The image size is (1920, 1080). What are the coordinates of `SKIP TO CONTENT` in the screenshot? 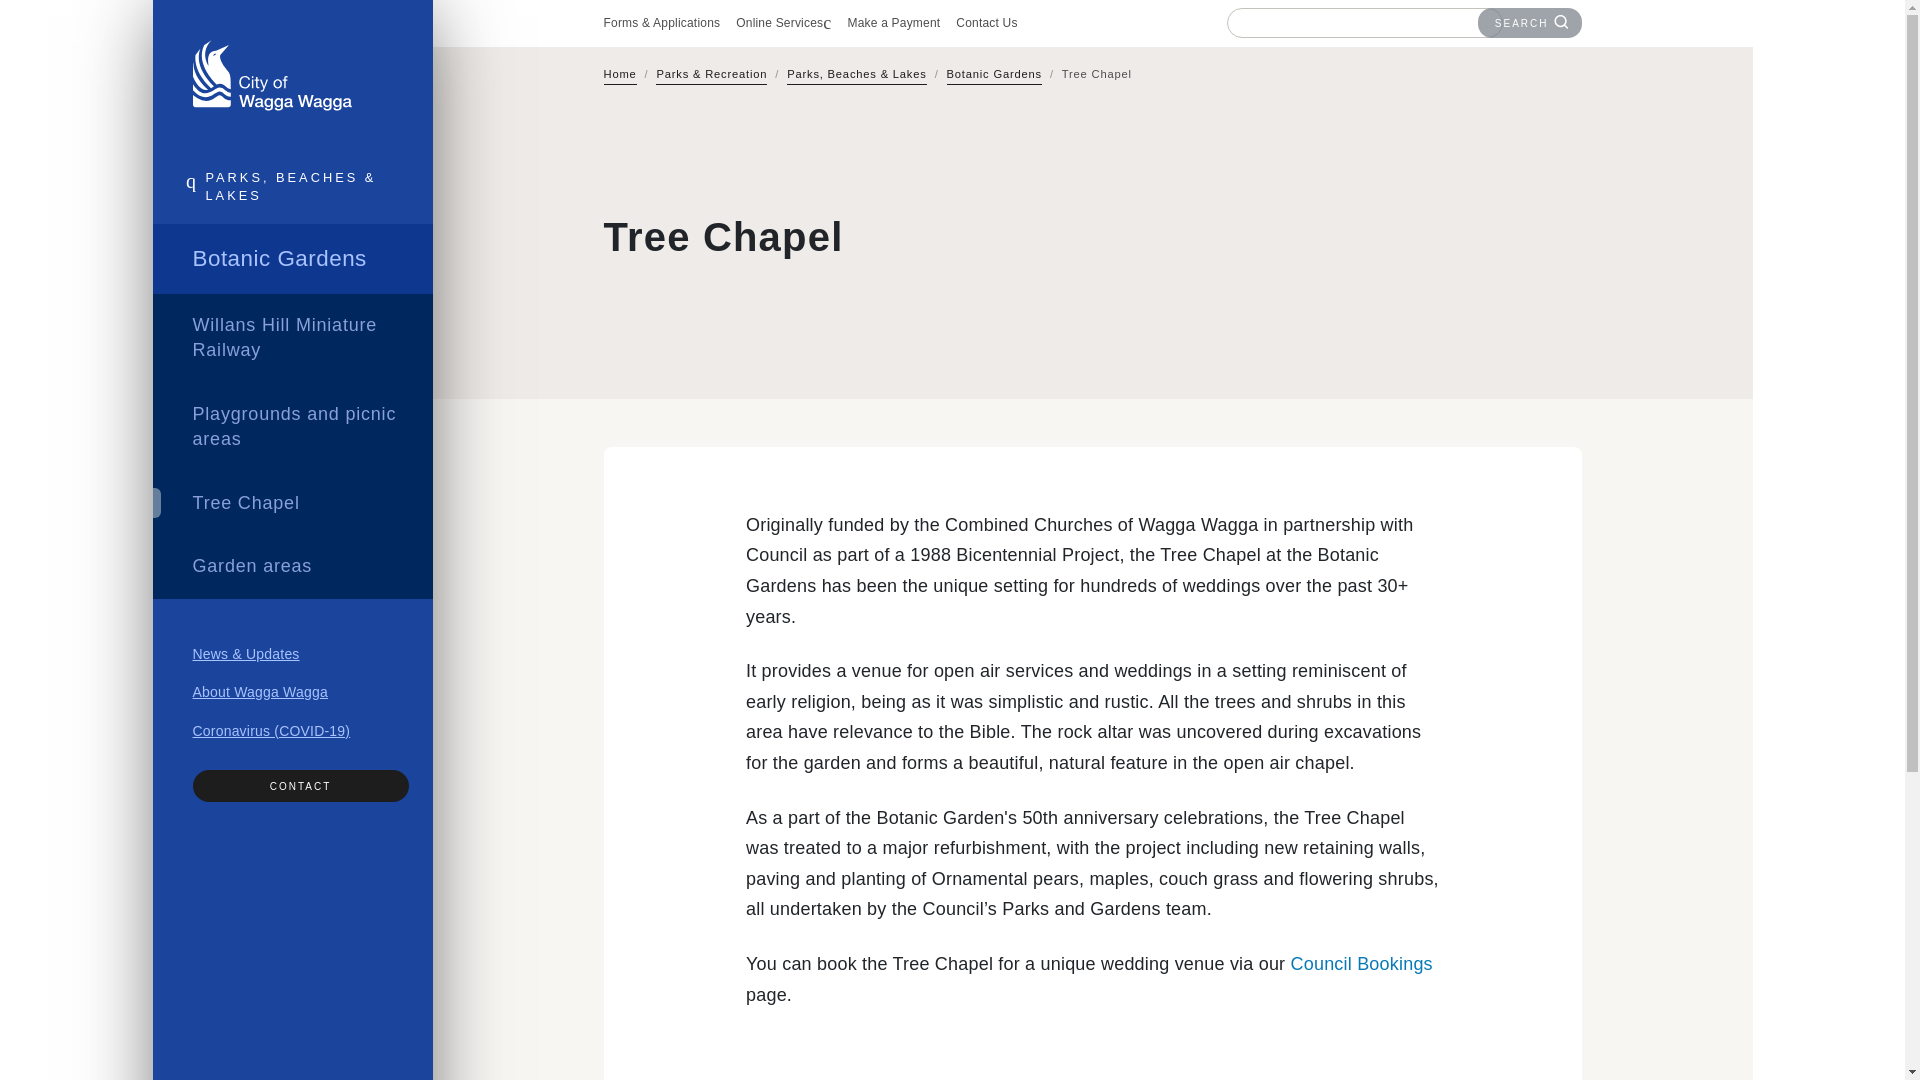 It's located at (1733, 57).